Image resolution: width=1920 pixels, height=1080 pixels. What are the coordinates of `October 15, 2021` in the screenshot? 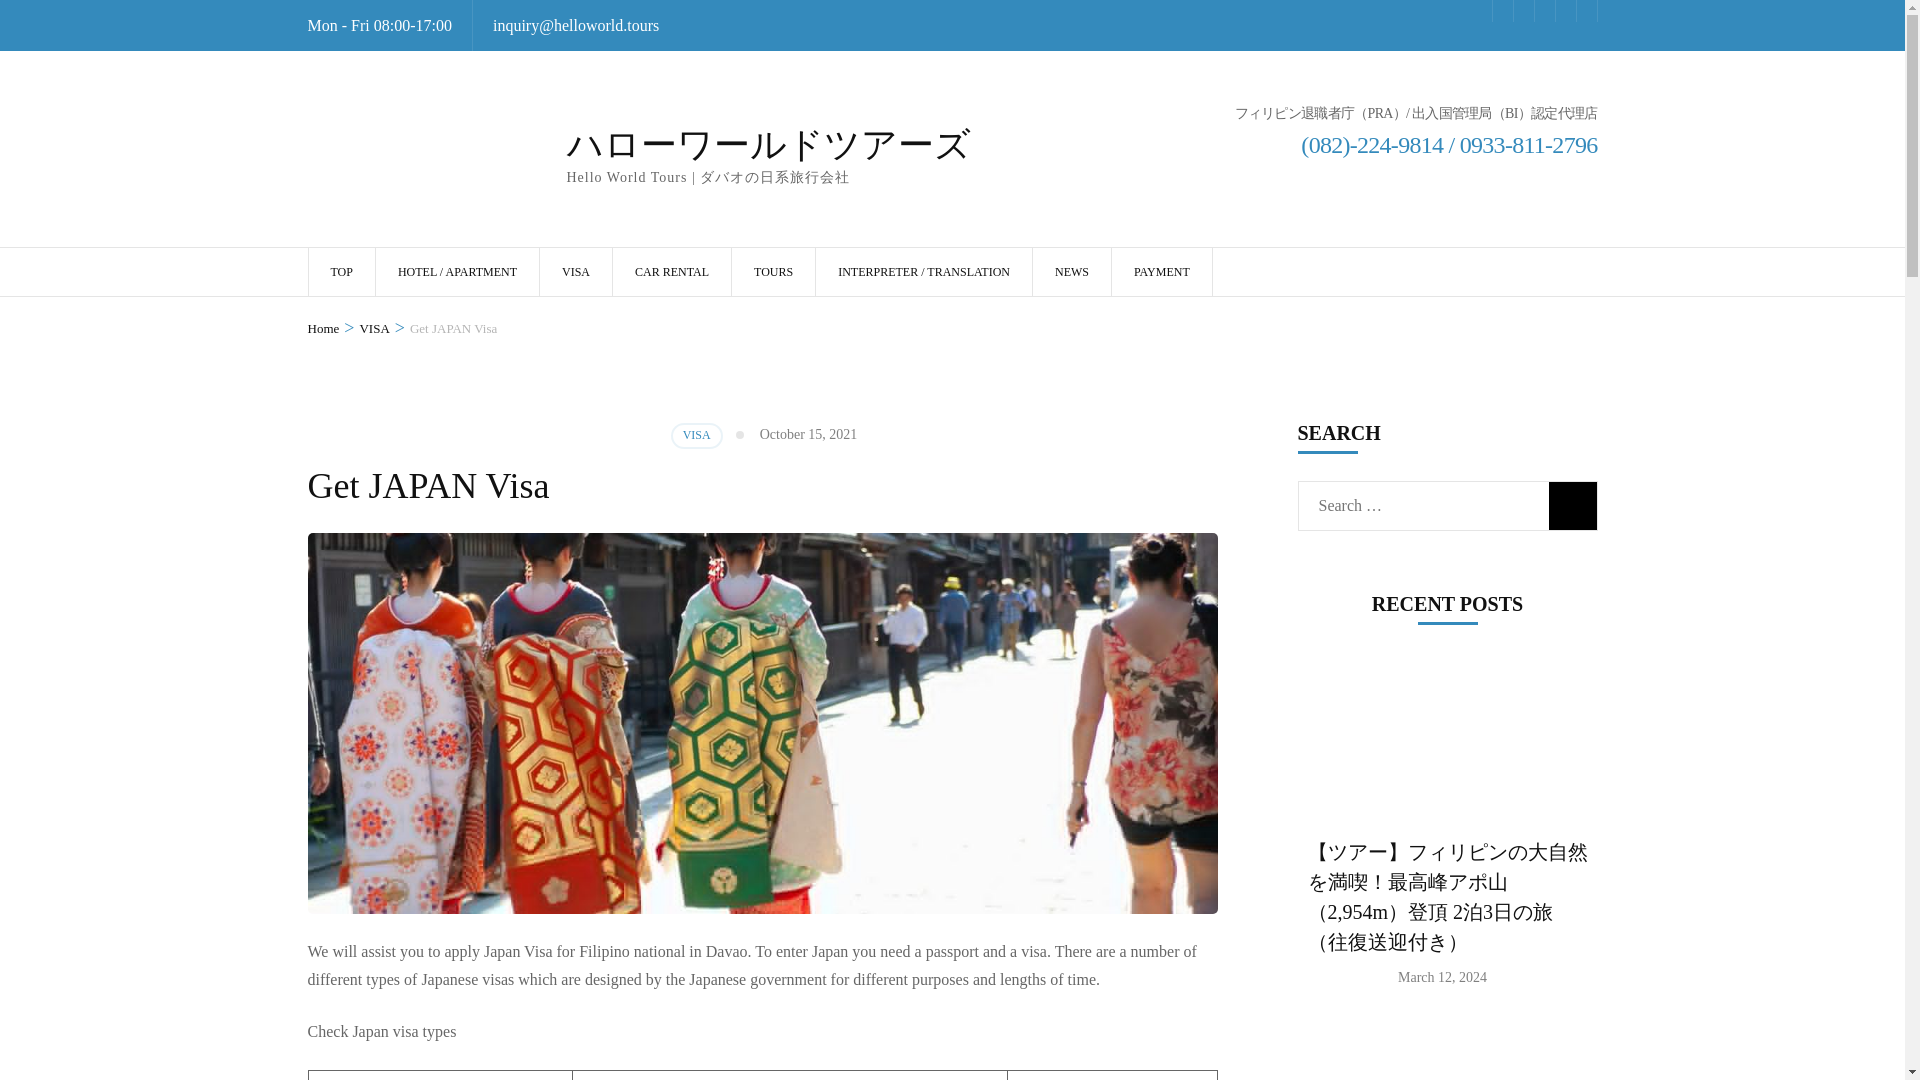 It's located at (809, 434).